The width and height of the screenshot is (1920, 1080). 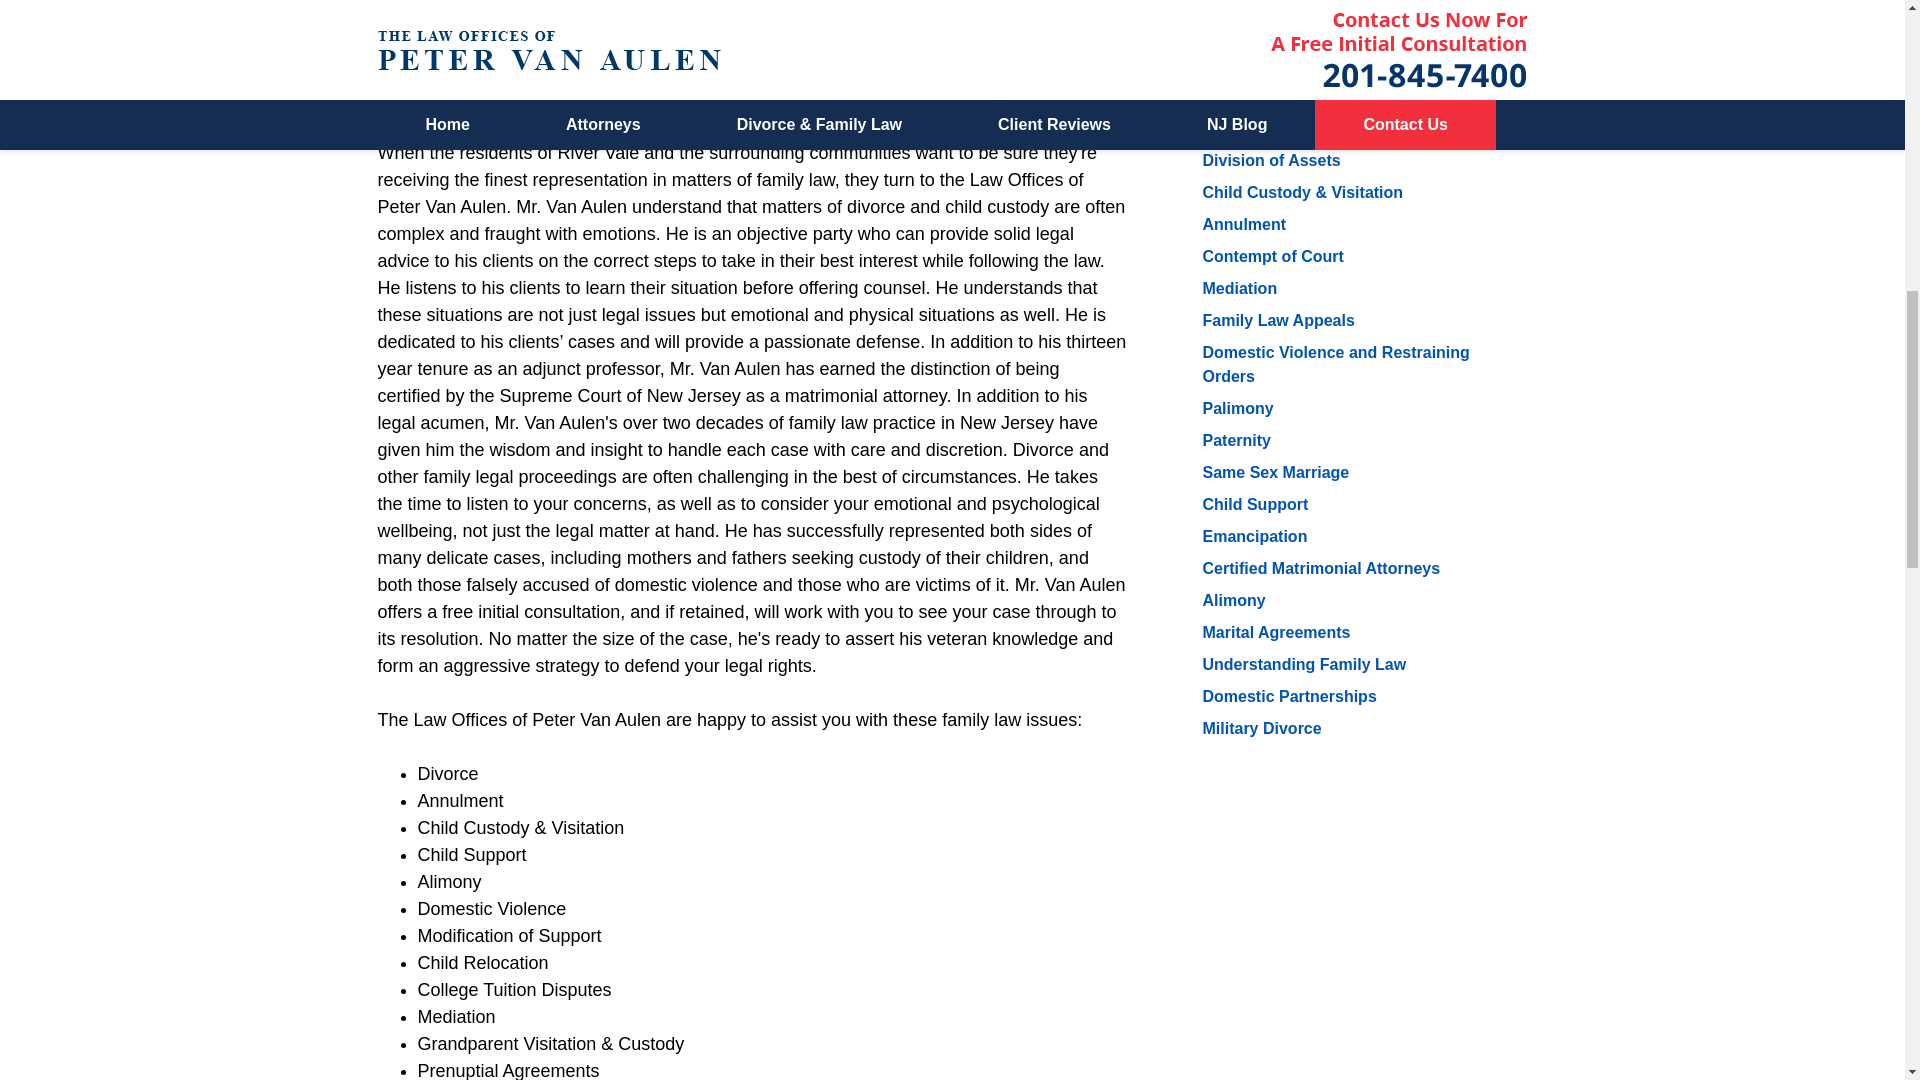 What do you see at coordinates (1236, 408) in the screenshot?
I see `Palimony` at bounding box center [1236, 408].